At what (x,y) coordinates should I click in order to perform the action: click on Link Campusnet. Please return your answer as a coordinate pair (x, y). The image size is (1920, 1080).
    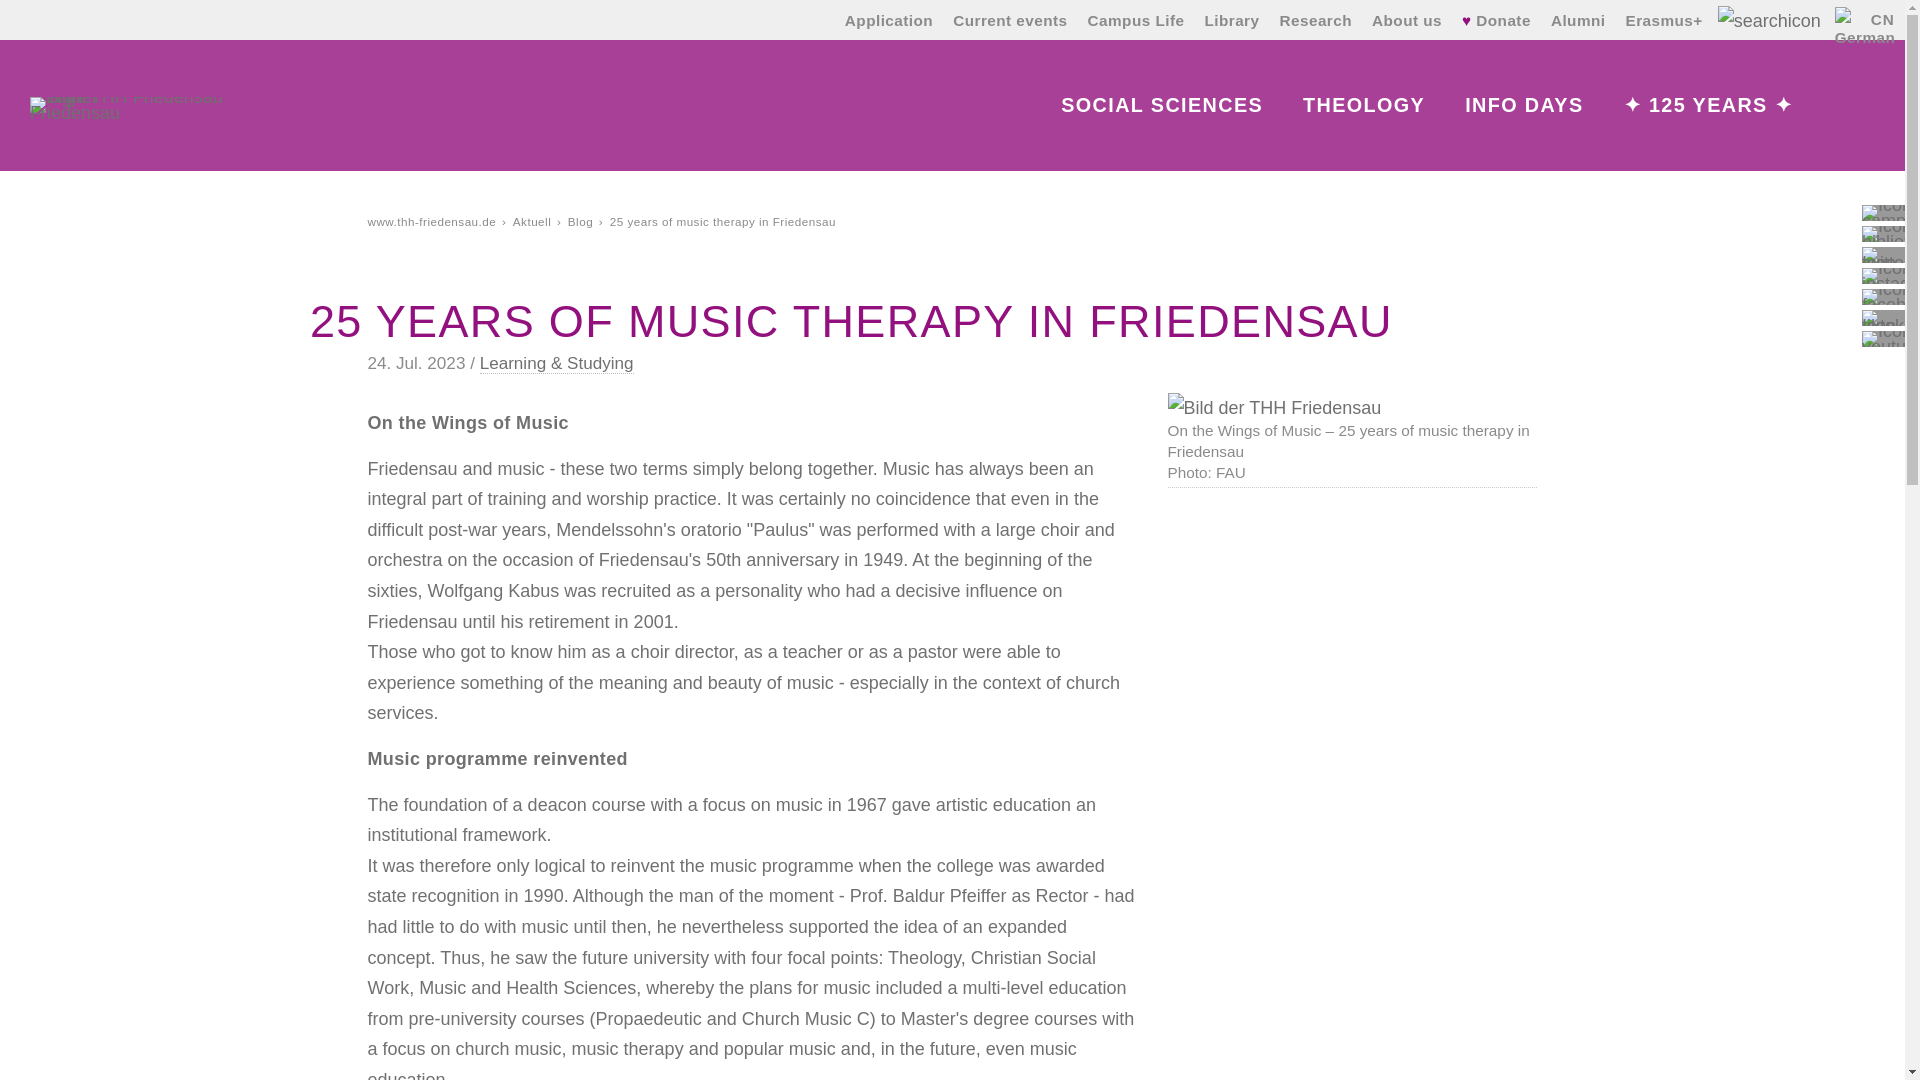
    Looking at the image, I should click on (1883, 213).